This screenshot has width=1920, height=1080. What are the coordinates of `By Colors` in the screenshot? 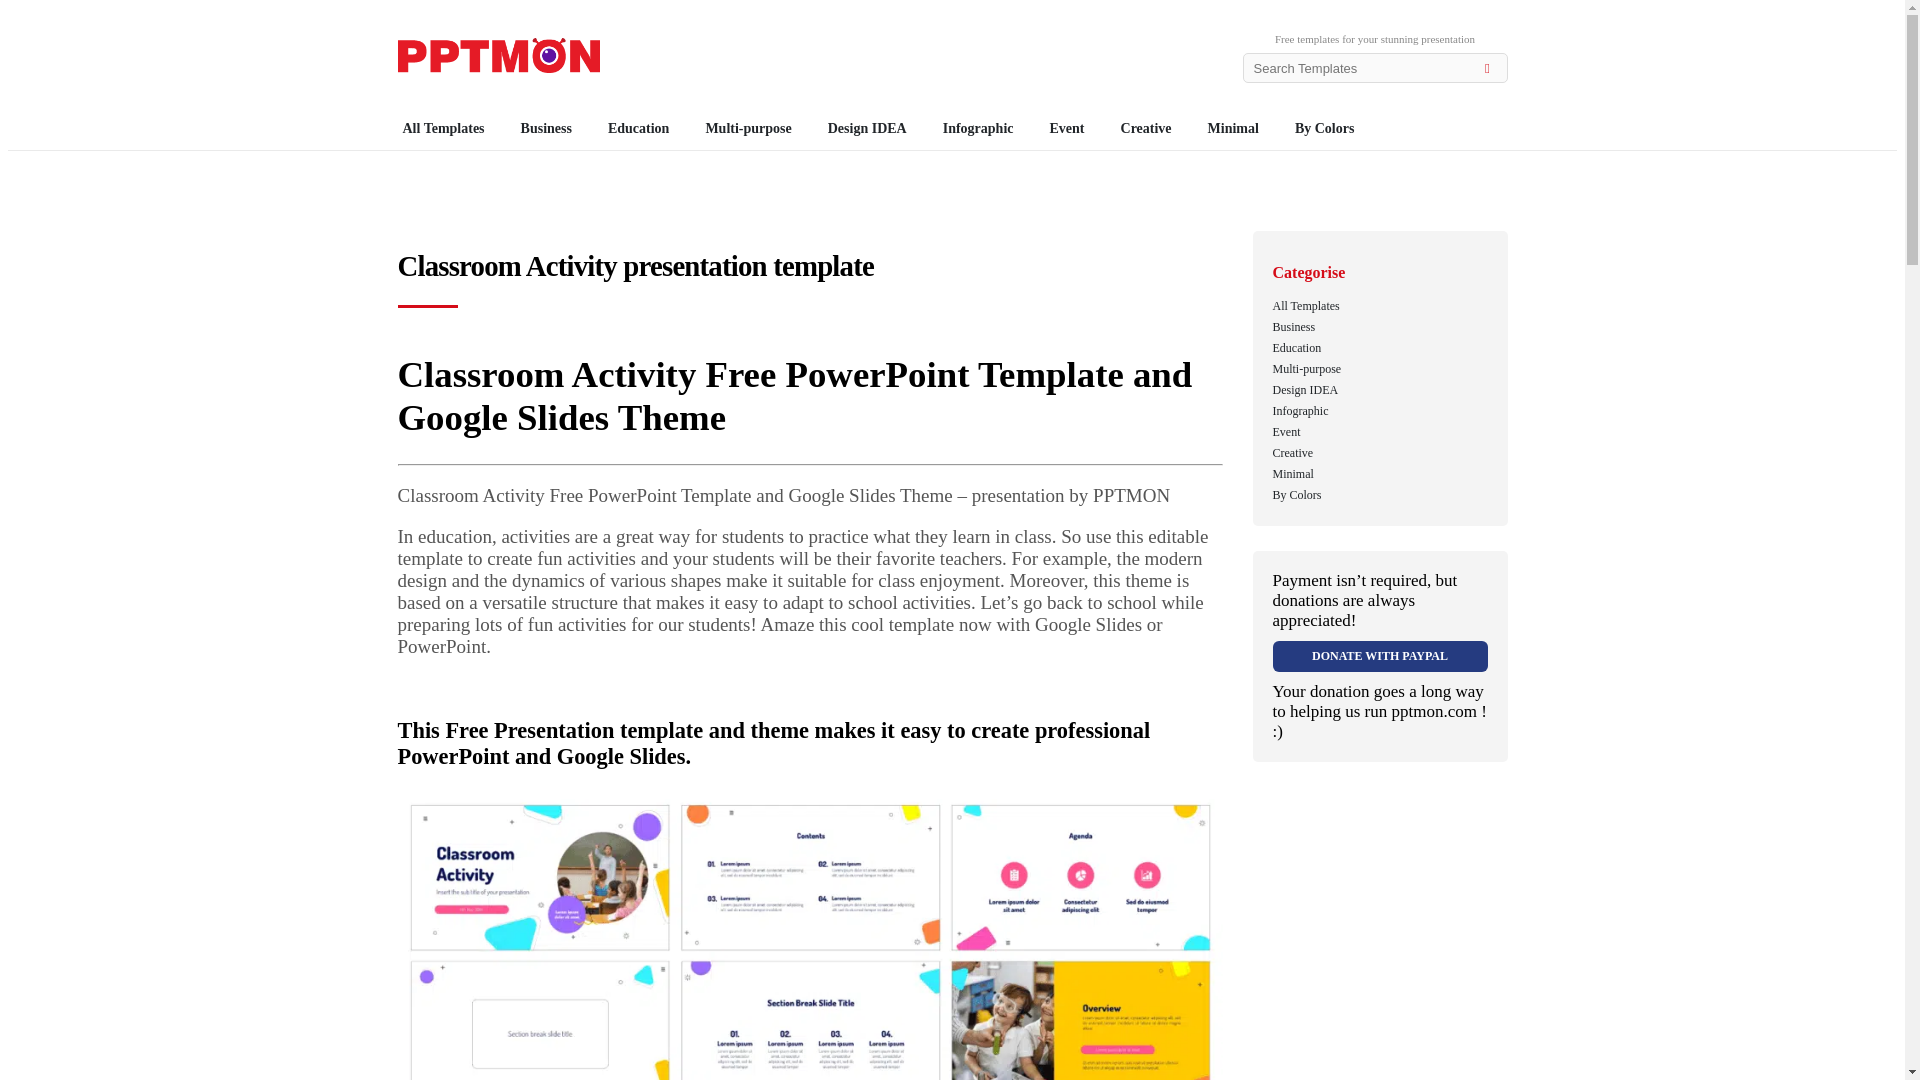 It's located at (1324, 129).